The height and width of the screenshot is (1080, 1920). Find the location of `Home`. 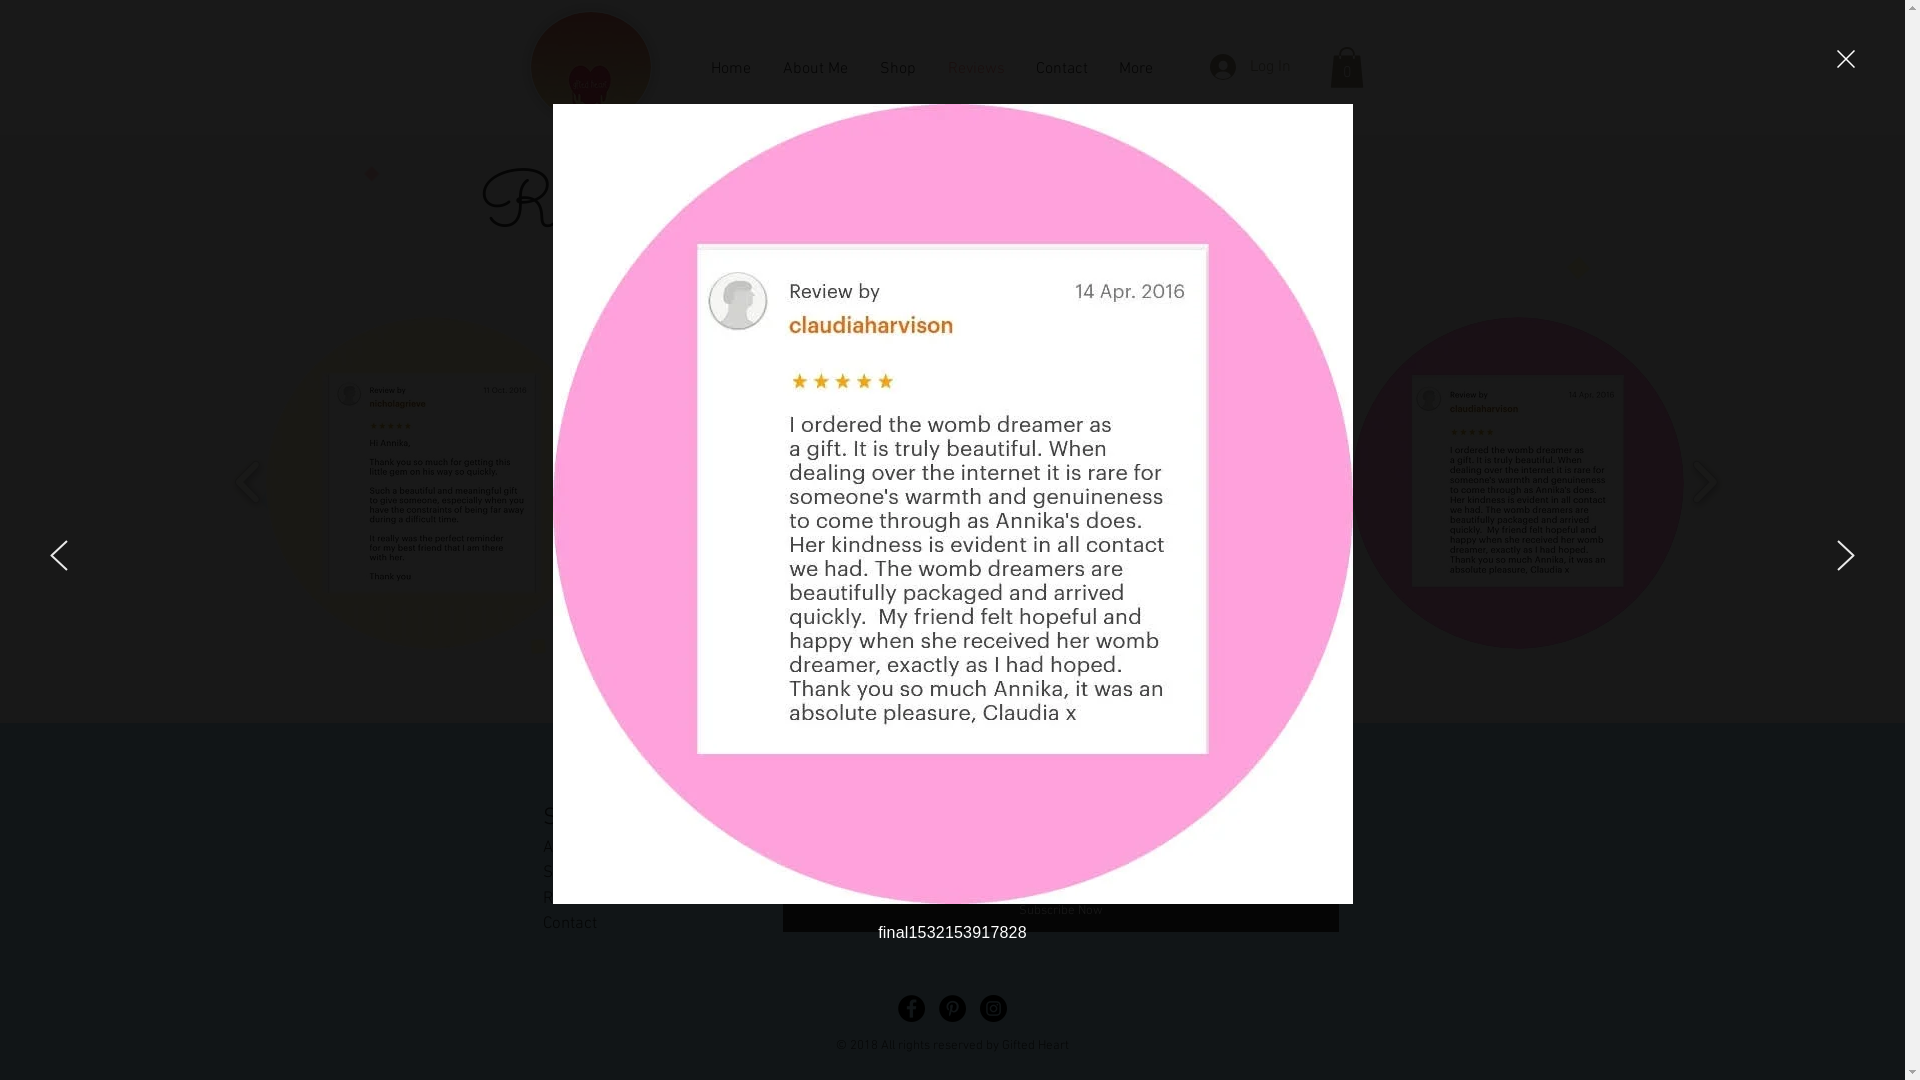

Home is located at coordinates (730, 68).